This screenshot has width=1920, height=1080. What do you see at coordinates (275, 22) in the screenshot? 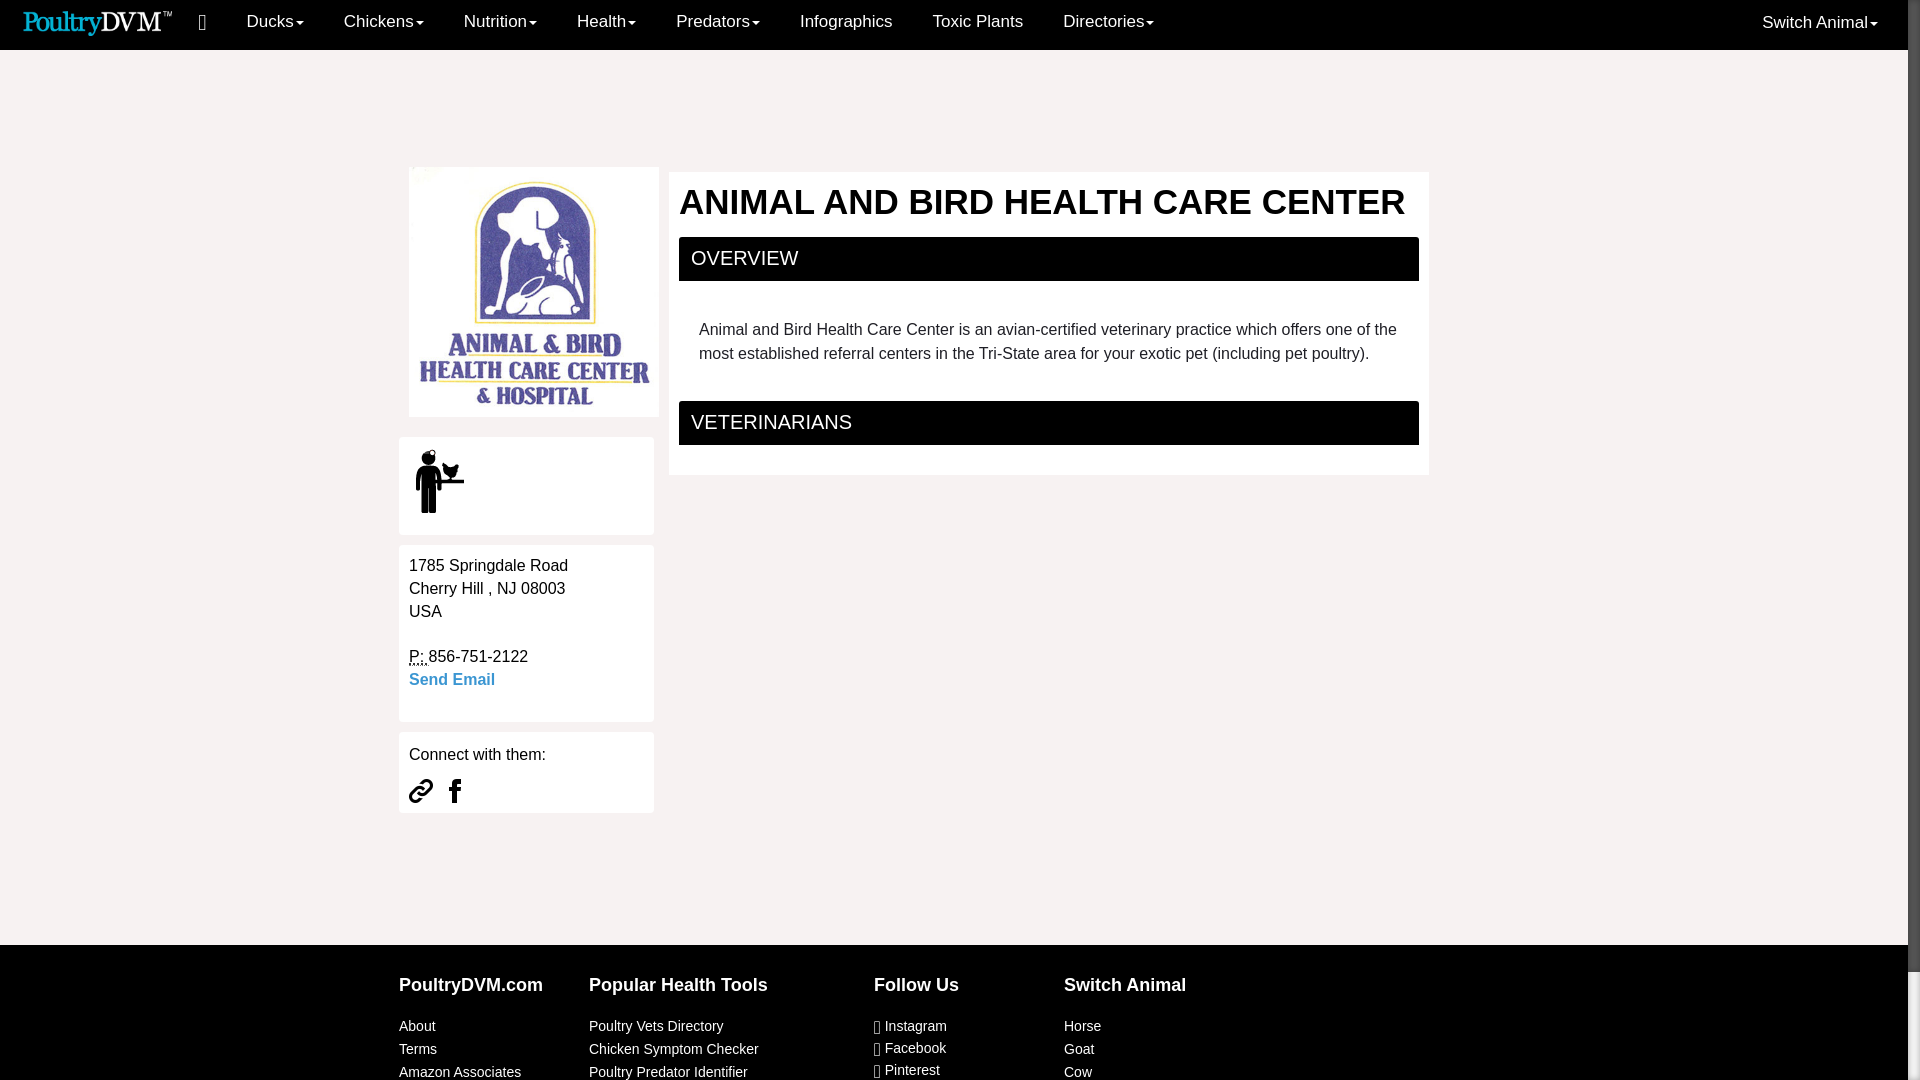
I see `Ducks` at bounding box center [275, 22].